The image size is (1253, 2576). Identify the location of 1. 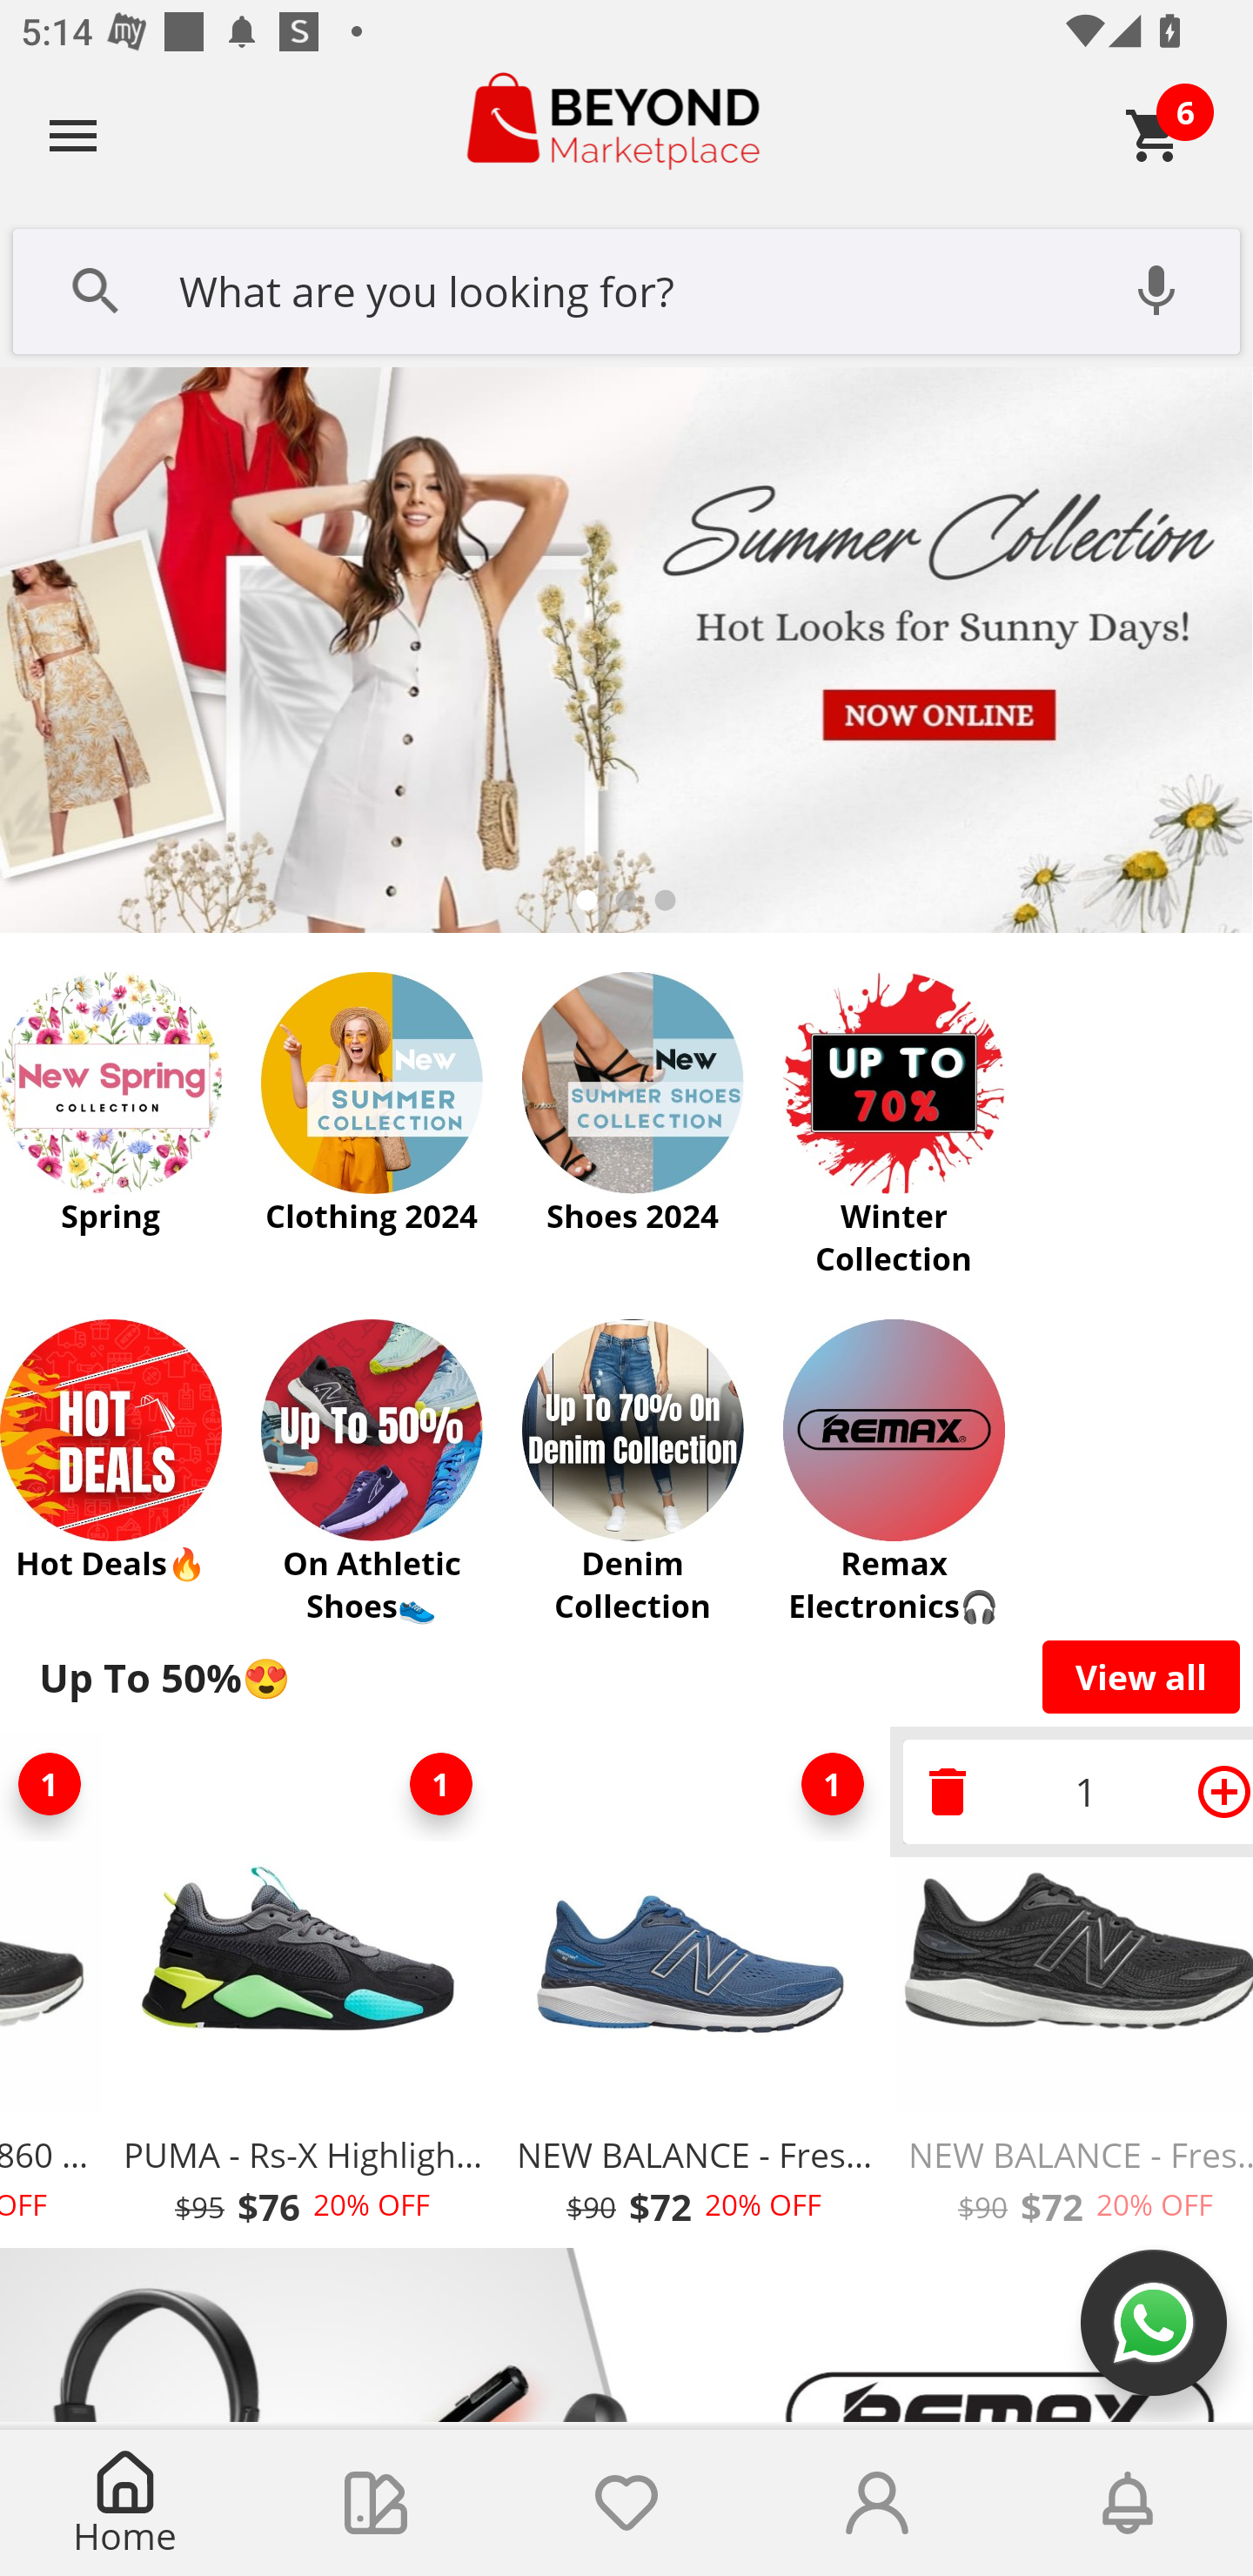
(1071, 1791).